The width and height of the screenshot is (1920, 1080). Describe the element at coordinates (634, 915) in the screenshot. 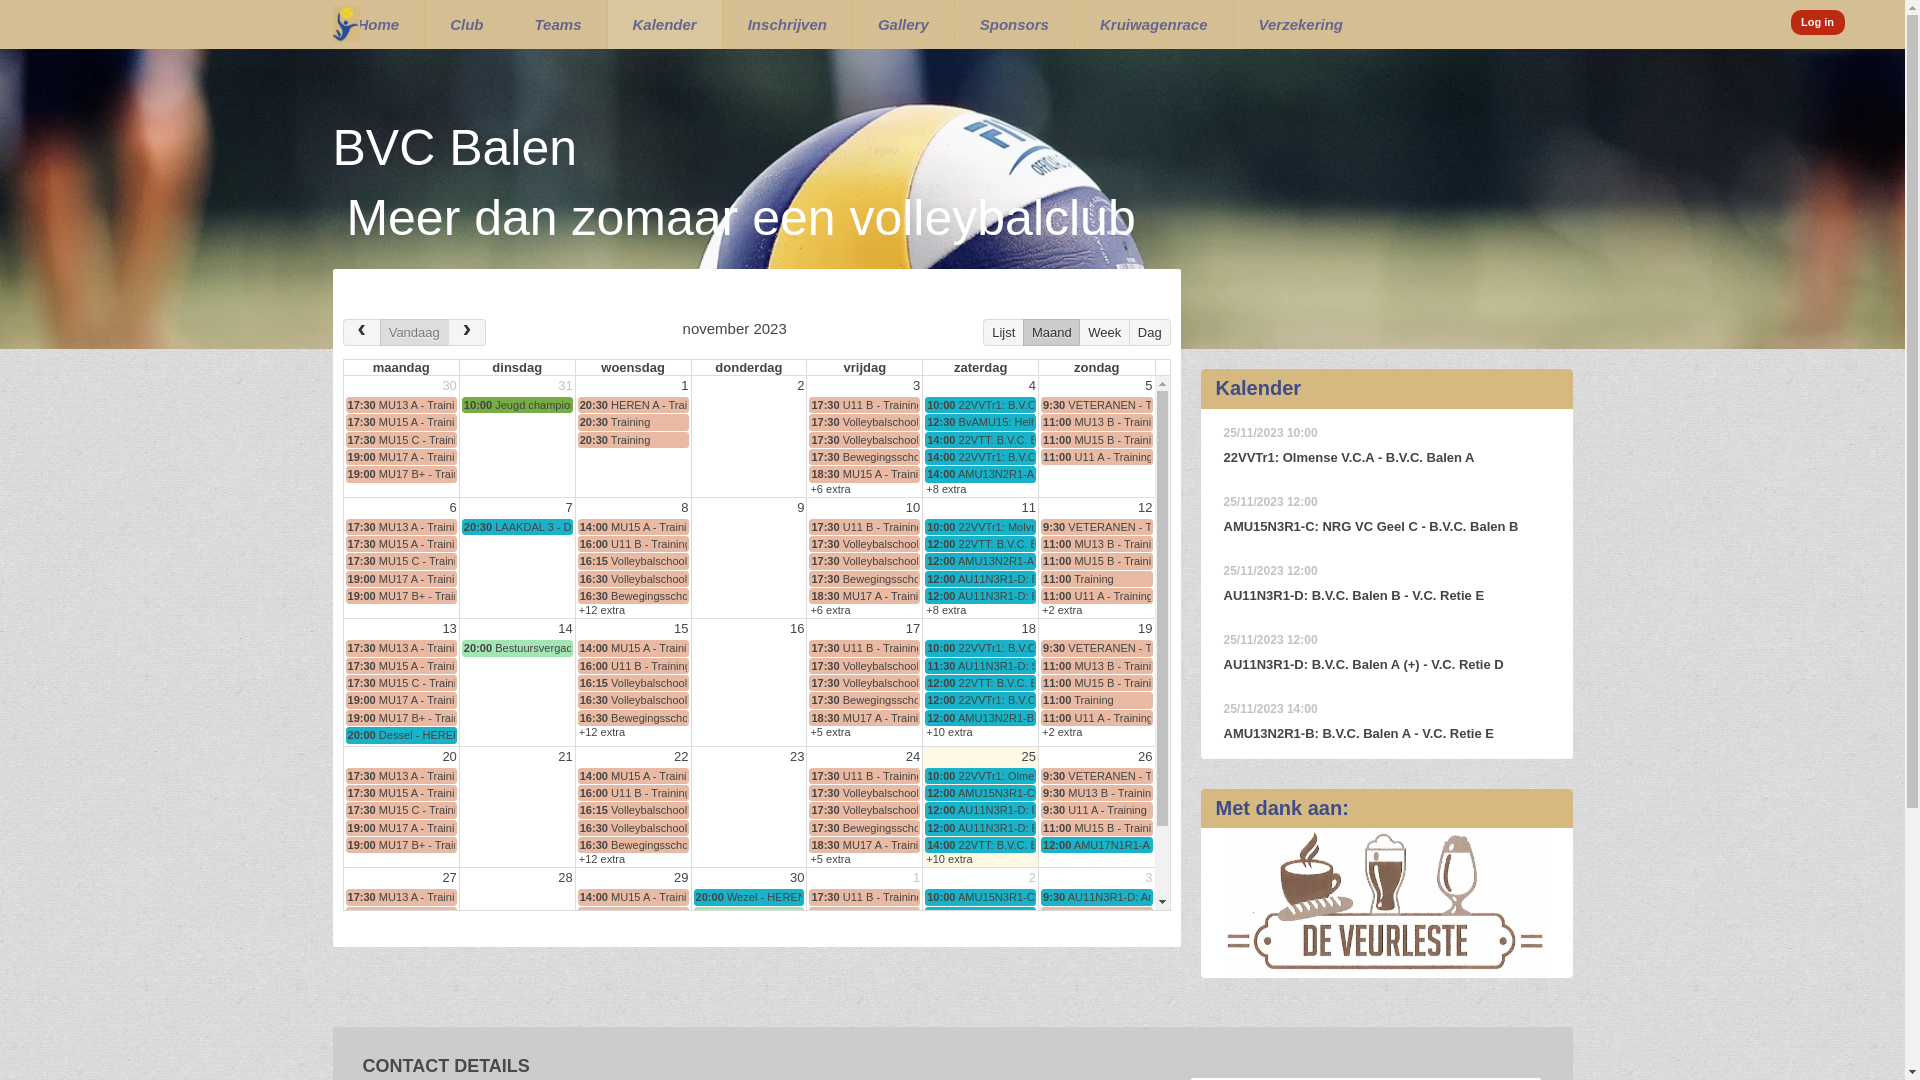

I see `16:00 U11 B - Training` at that location.